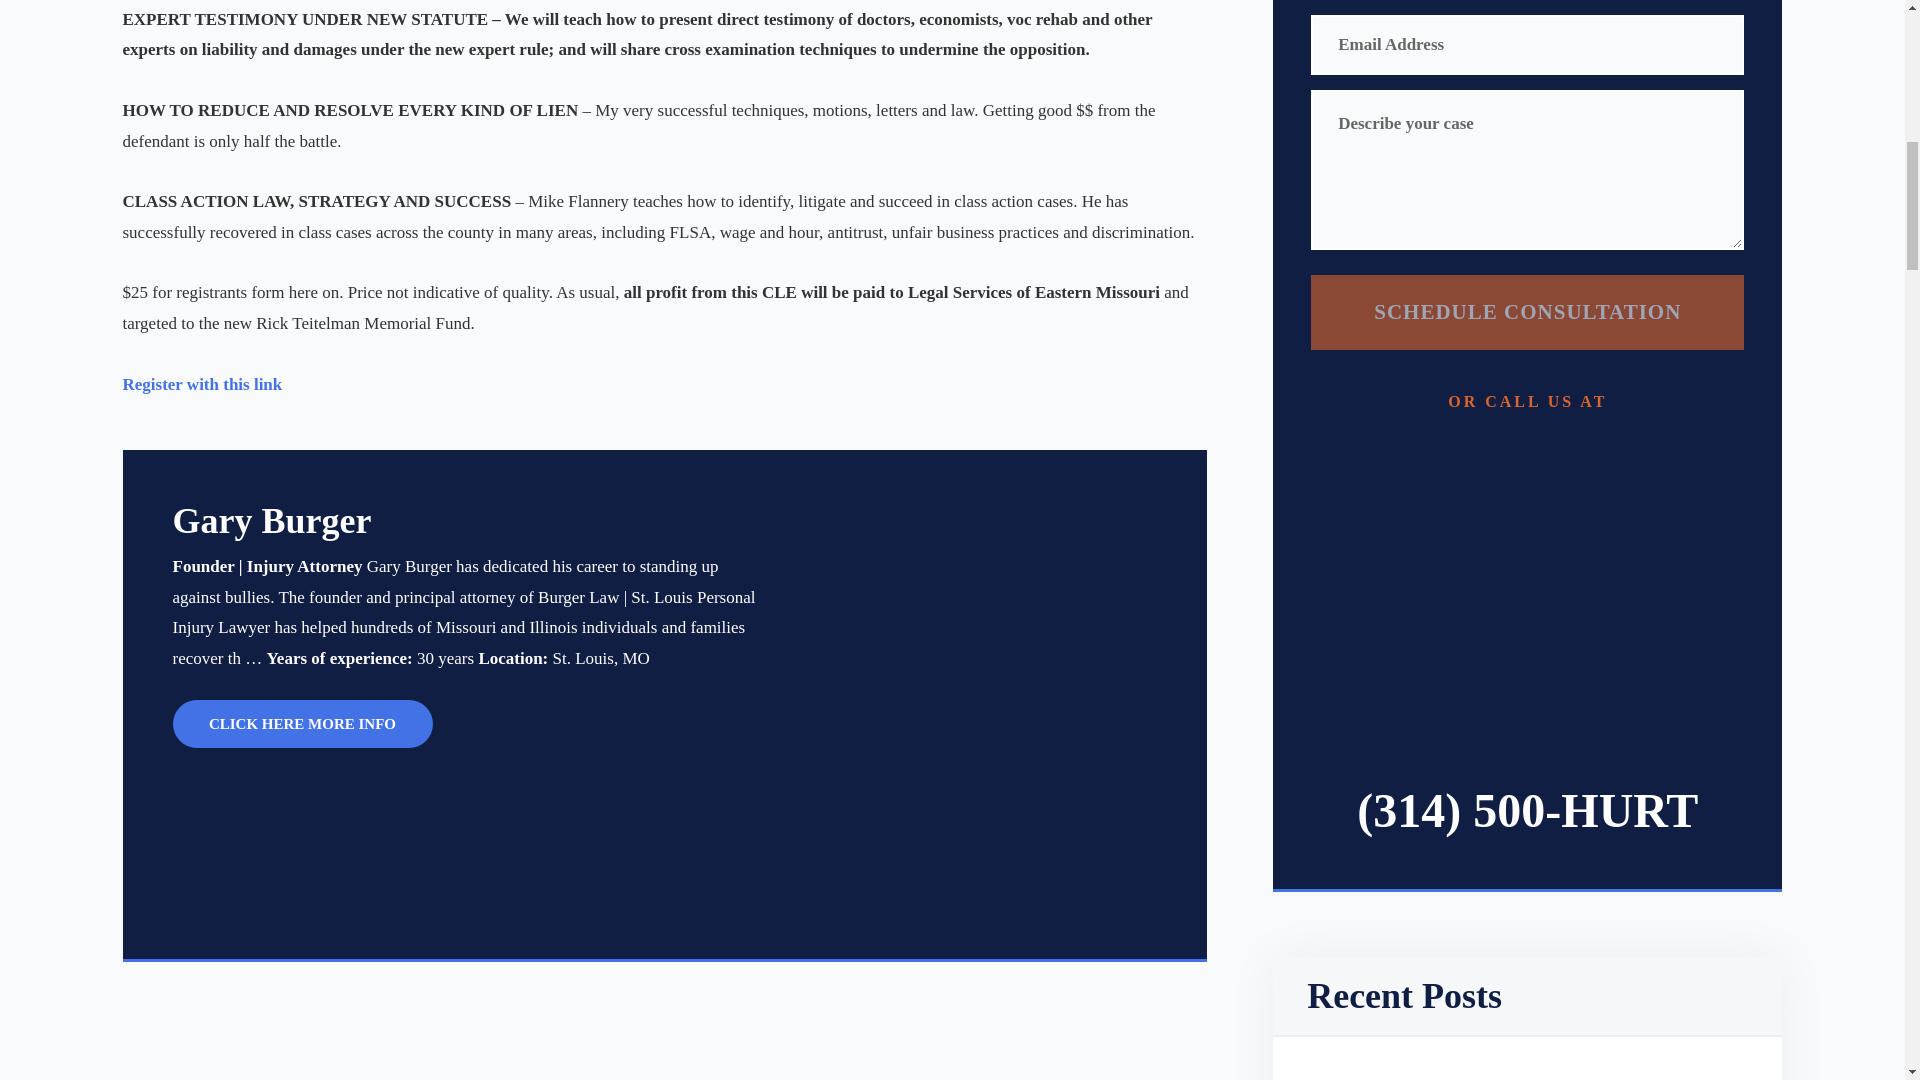 The image size is (1920, 1080). I want to click on Schedule Consultation, so click(1527, 312).